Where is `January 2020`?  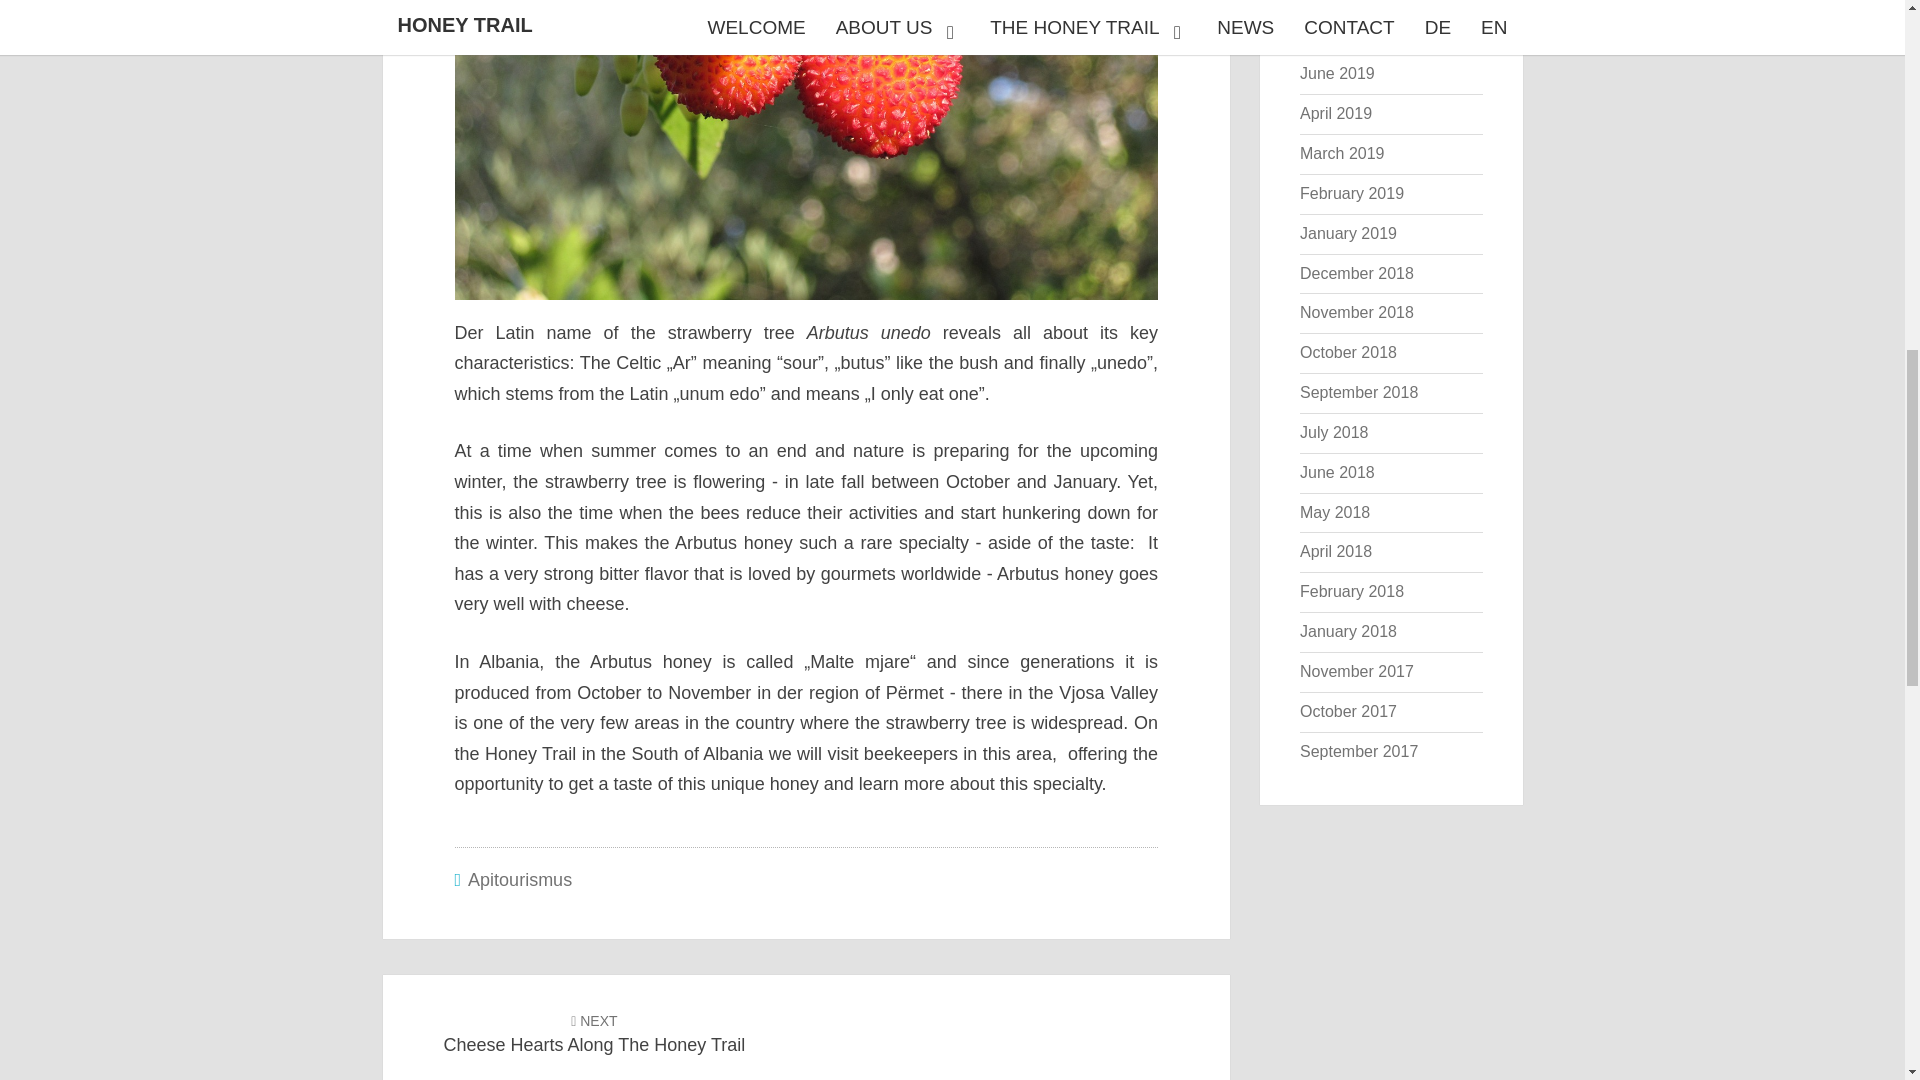 January 2020 is located at coordinates (1336, 113).